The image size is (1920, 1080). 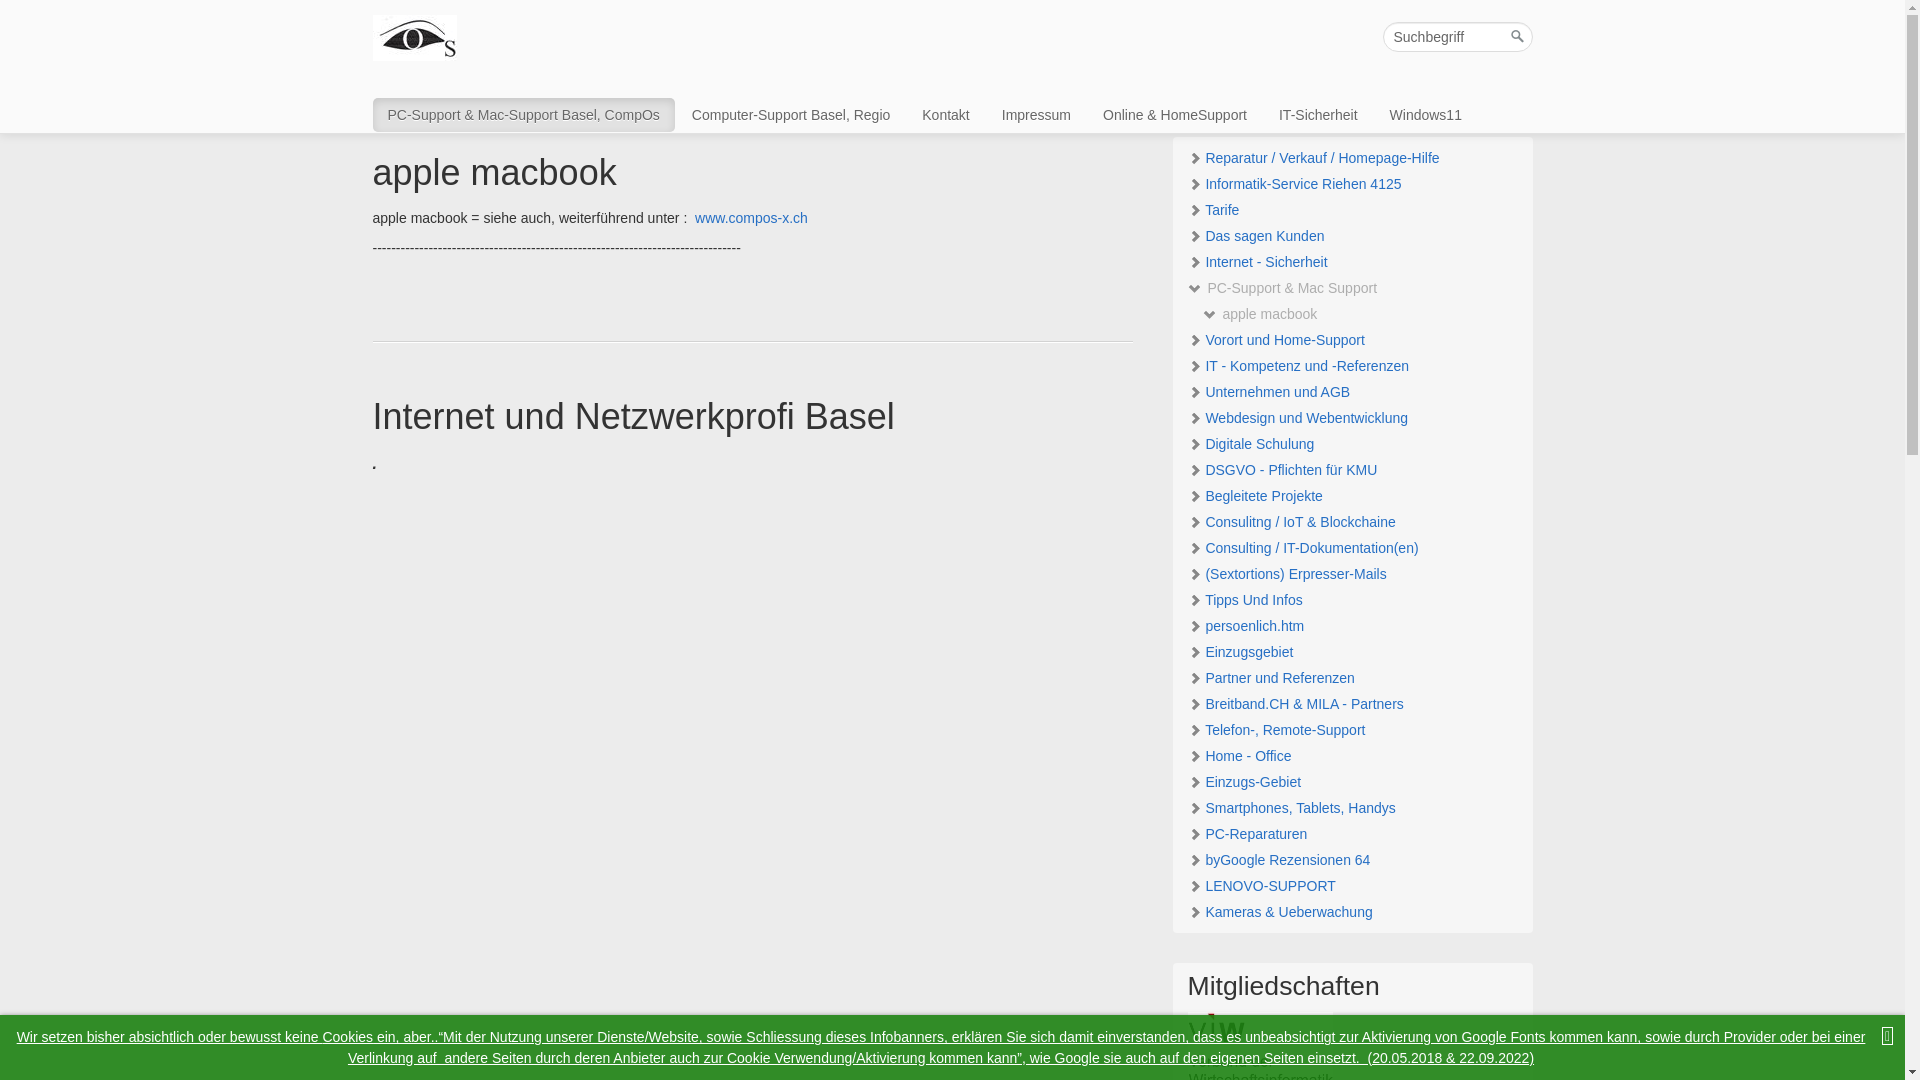 What do you see at coordinates (1260, 314) in the screenshot?
I see `  apple macbook` at bounding box center [1260, 314].